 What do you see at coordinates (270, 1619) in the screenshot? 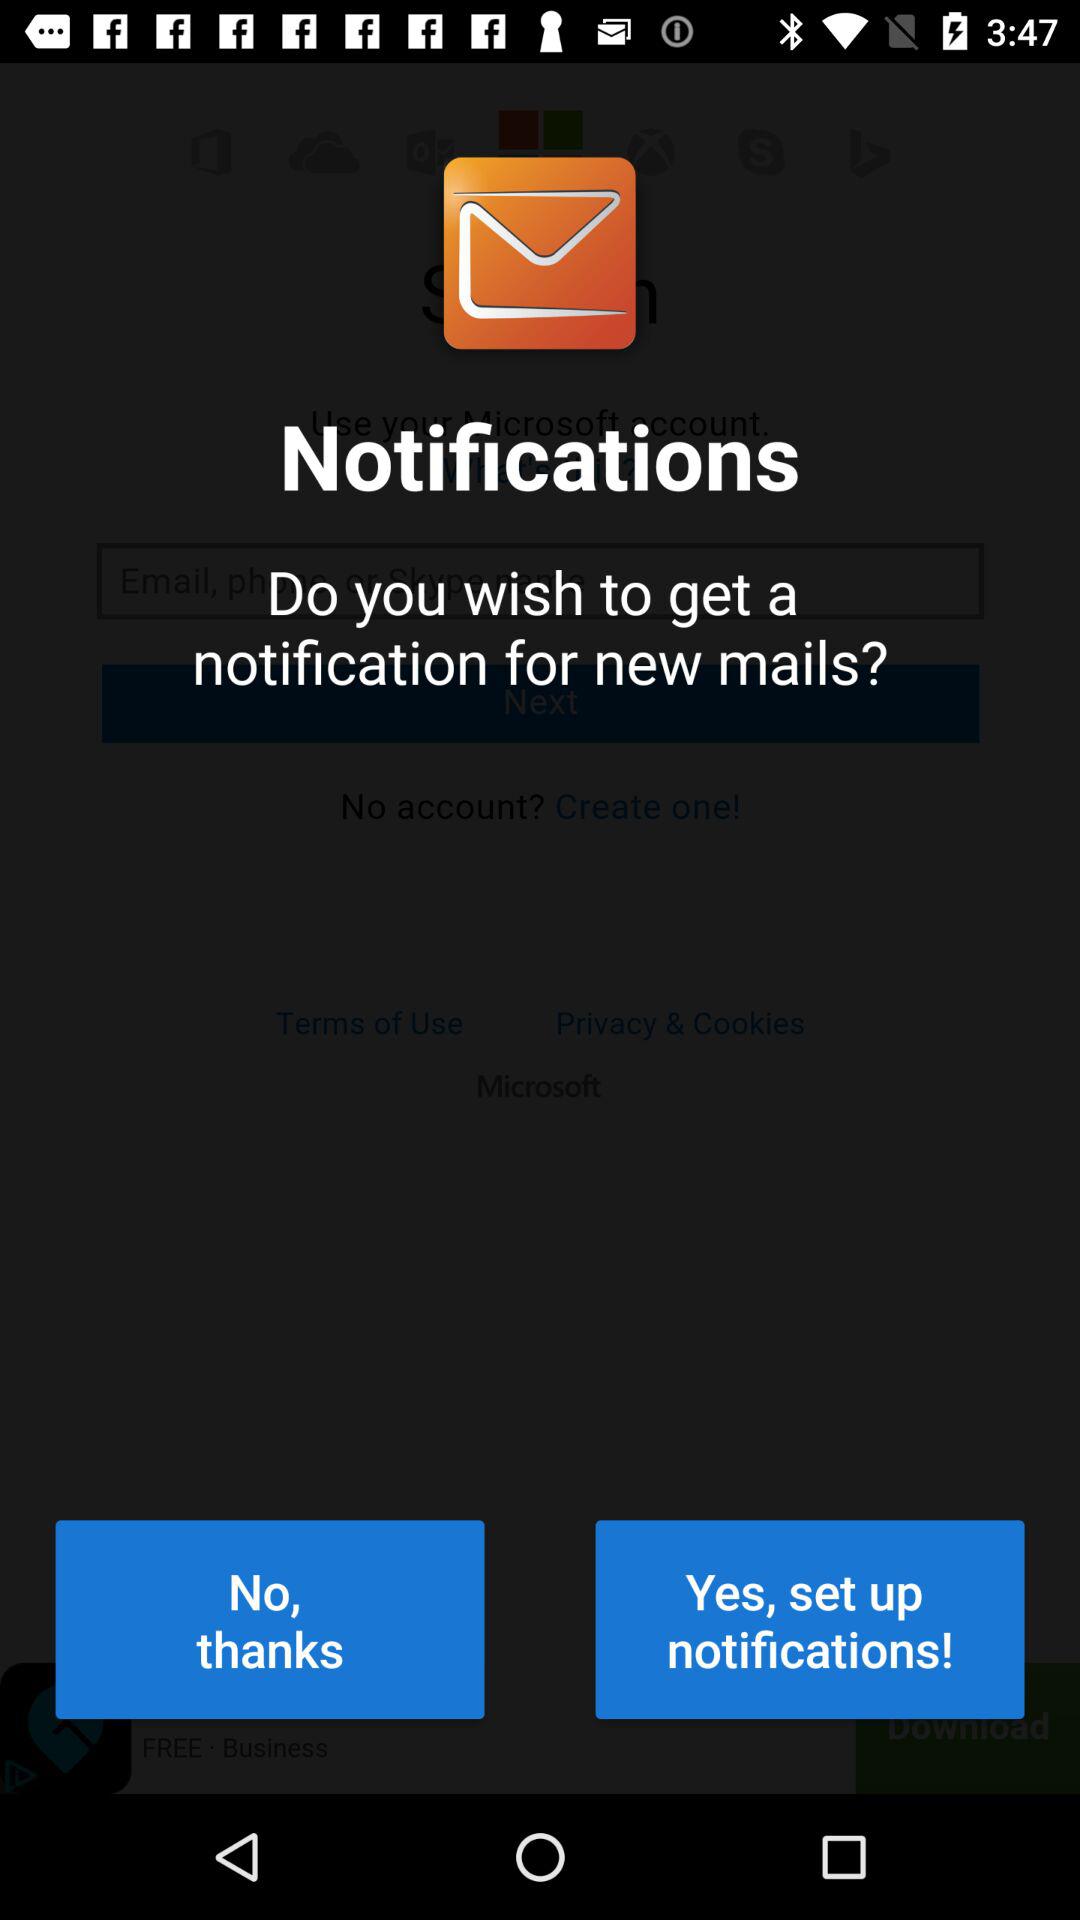
I see `open the icon to the left of yes set up` at bounding box center [270, 1619].